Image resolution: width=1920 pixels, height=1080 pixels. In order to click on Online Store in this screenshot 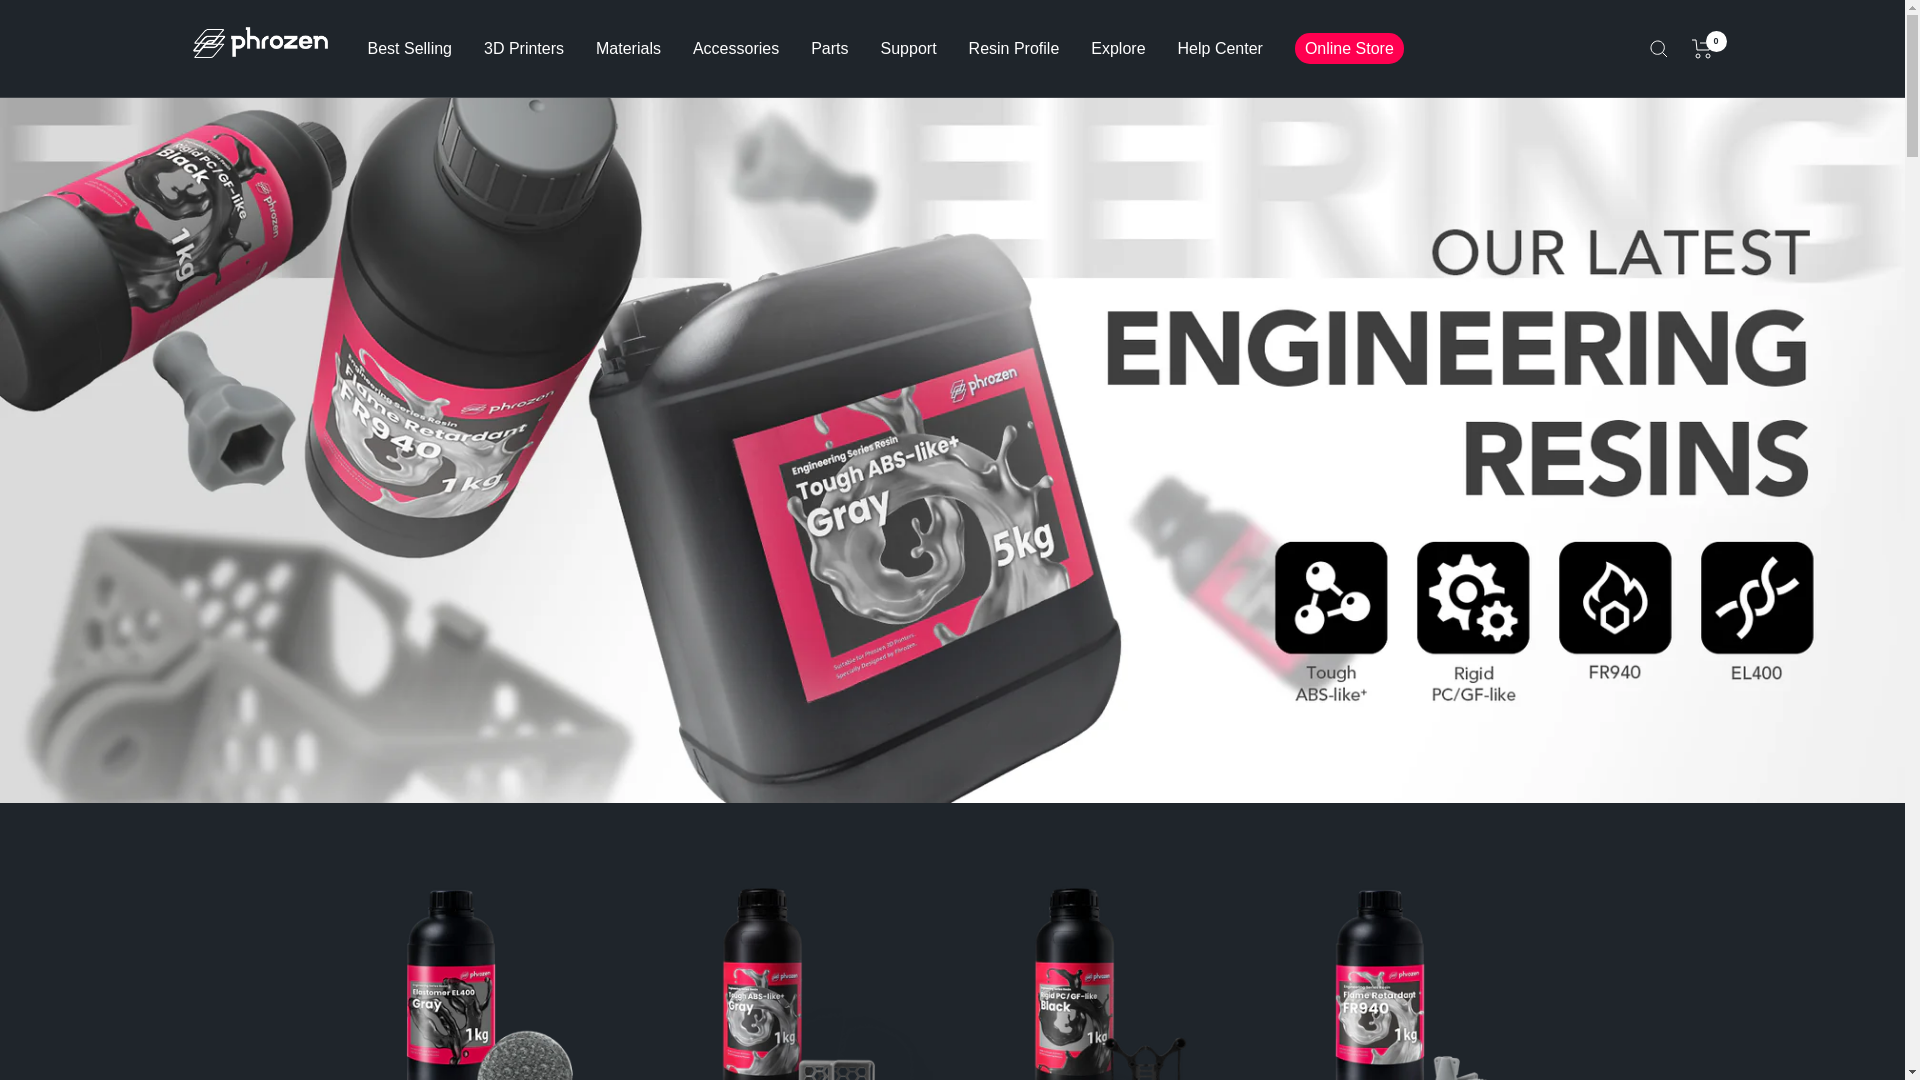, I will do `click(1348, 48)`.